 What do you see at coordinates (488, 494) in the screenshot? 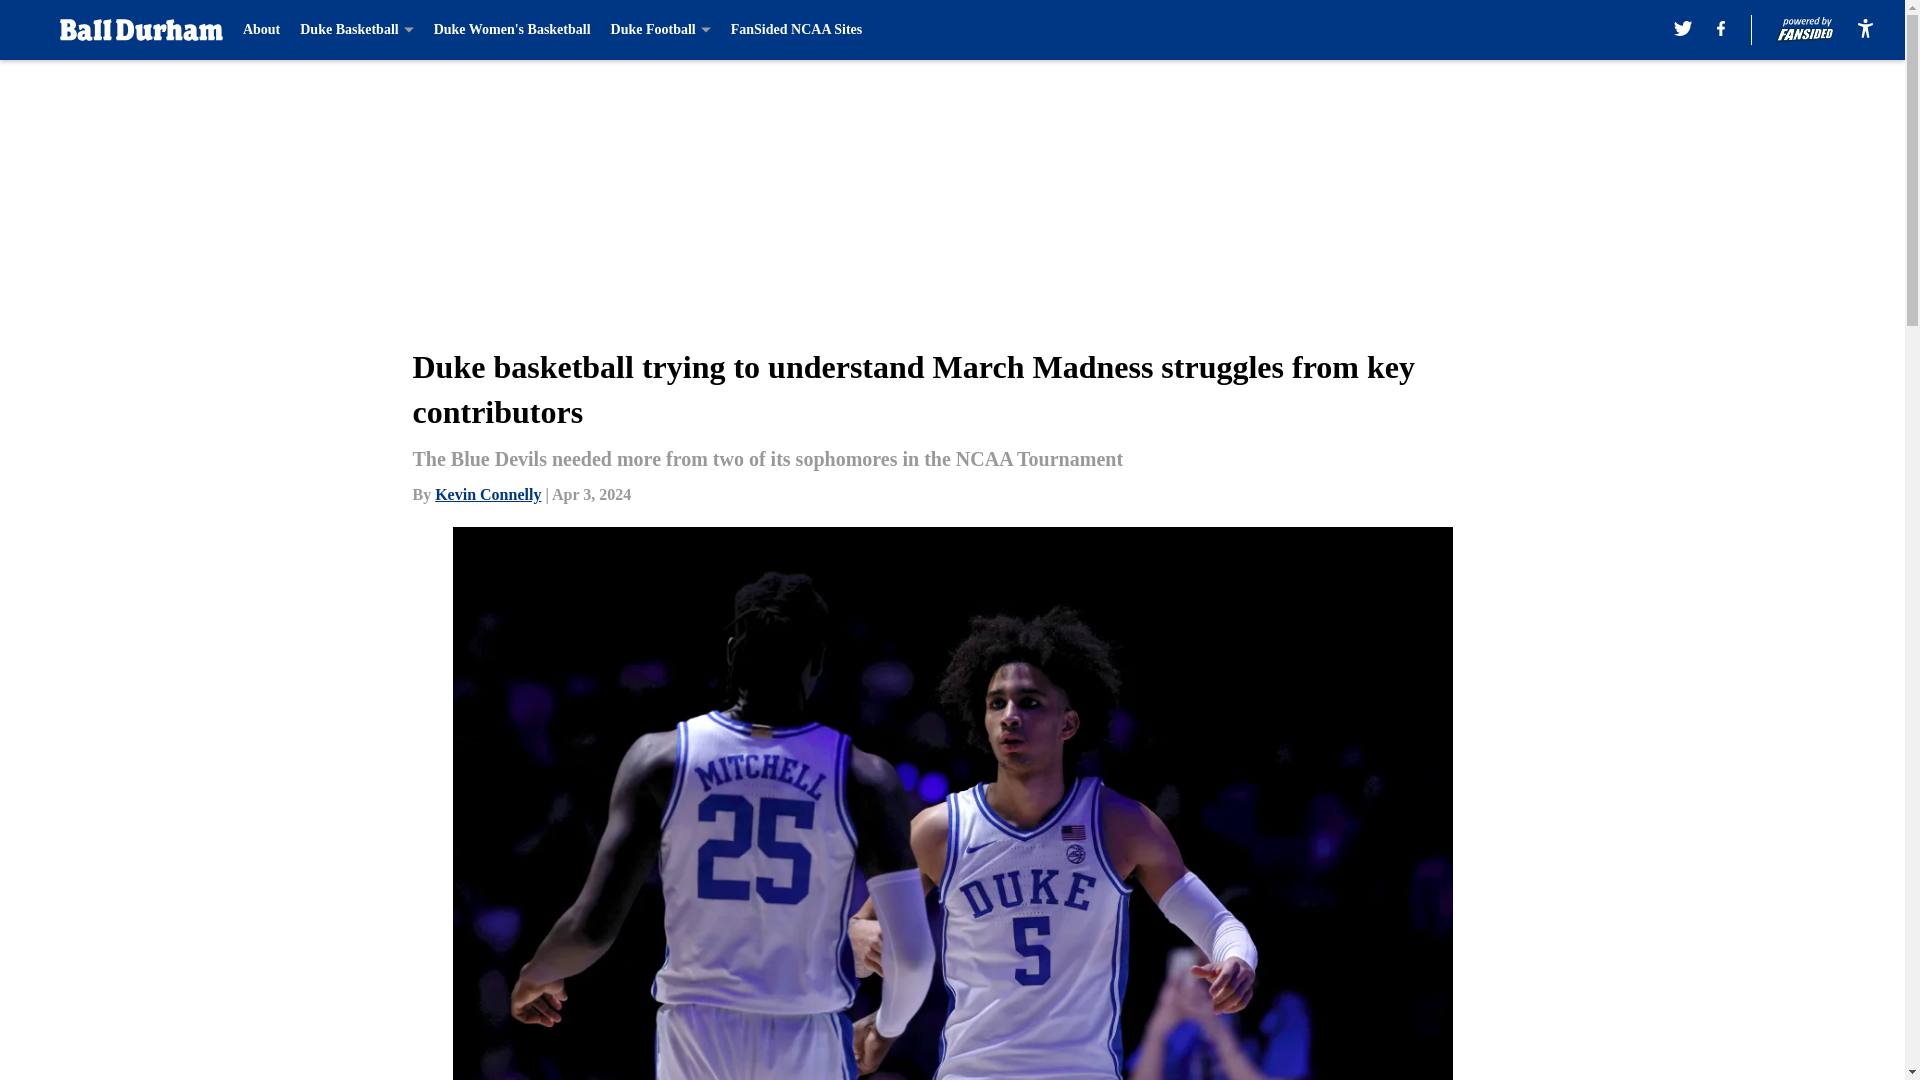
I see `Kevin Connelly` at bounding box center [488, 494].